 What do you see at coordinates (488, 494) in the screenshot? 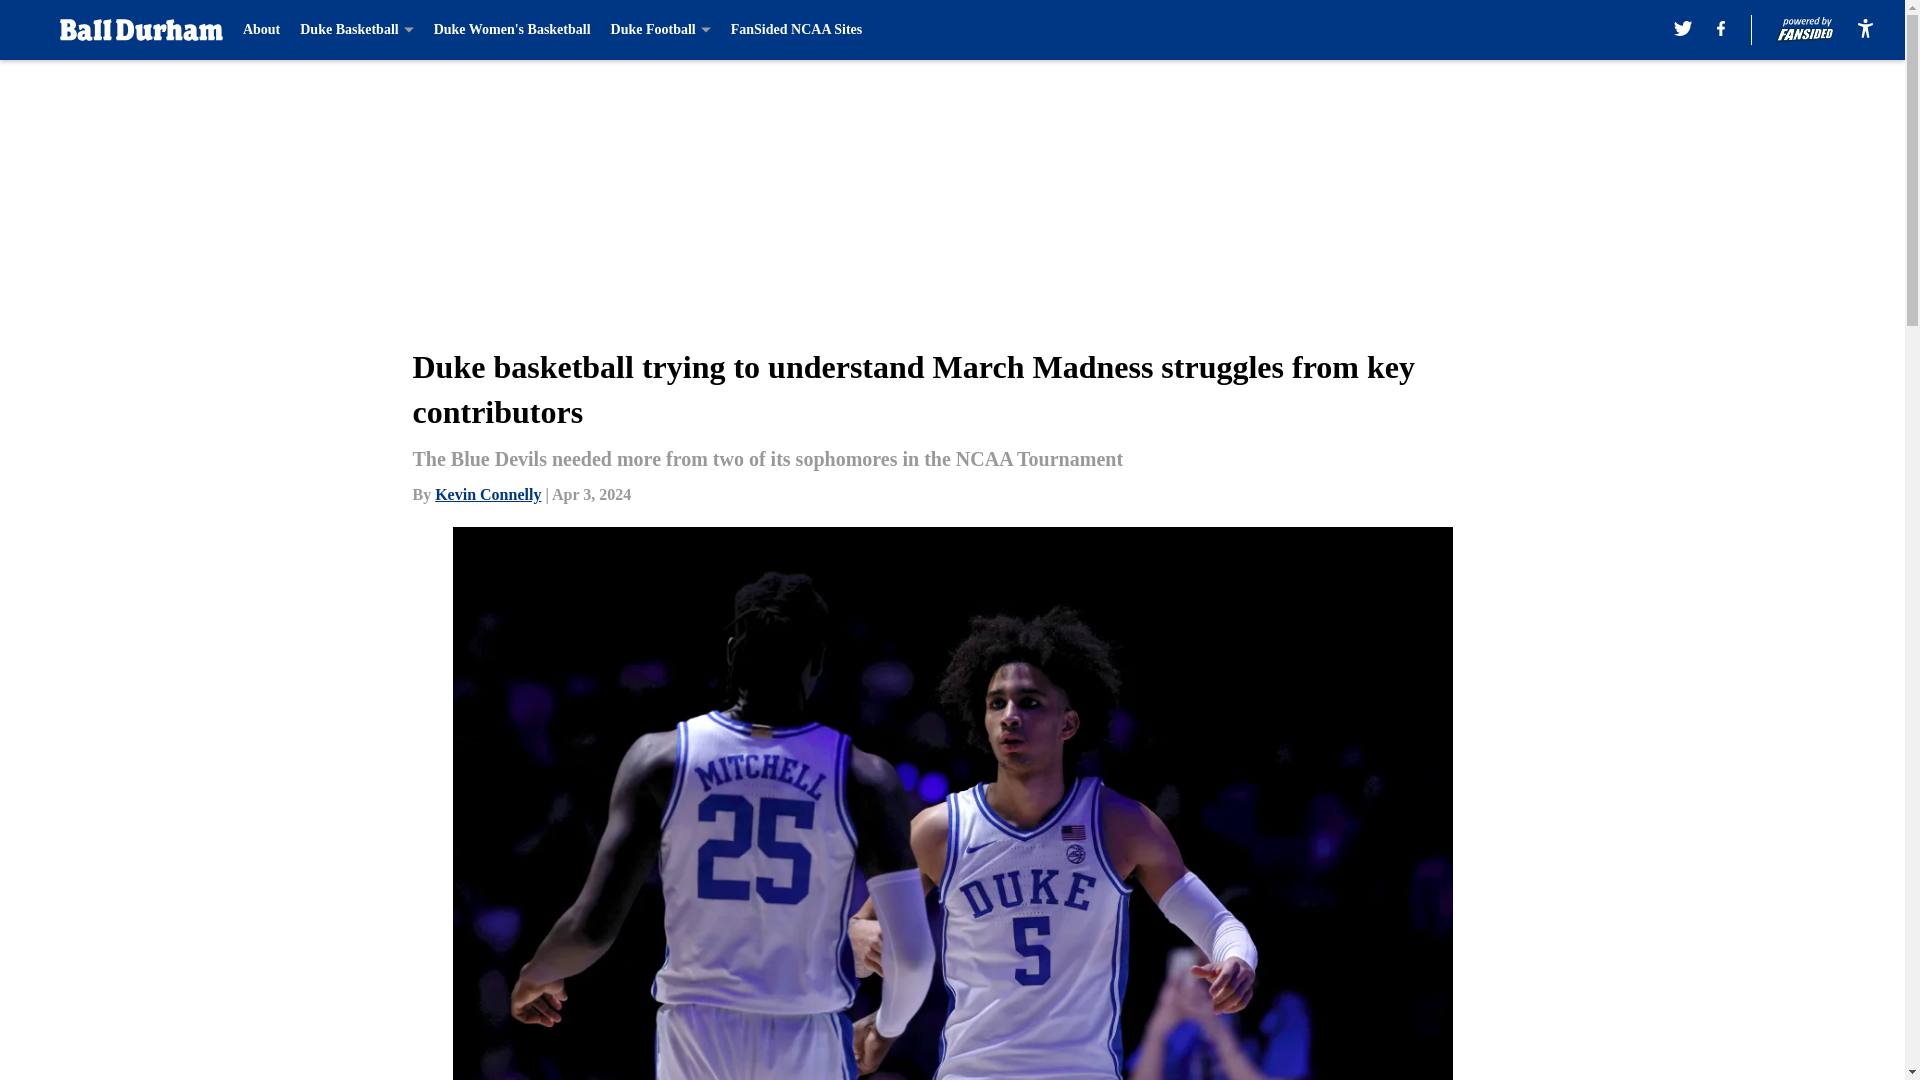
I see `Kevin Connelly` at bounding box center [488, 494].